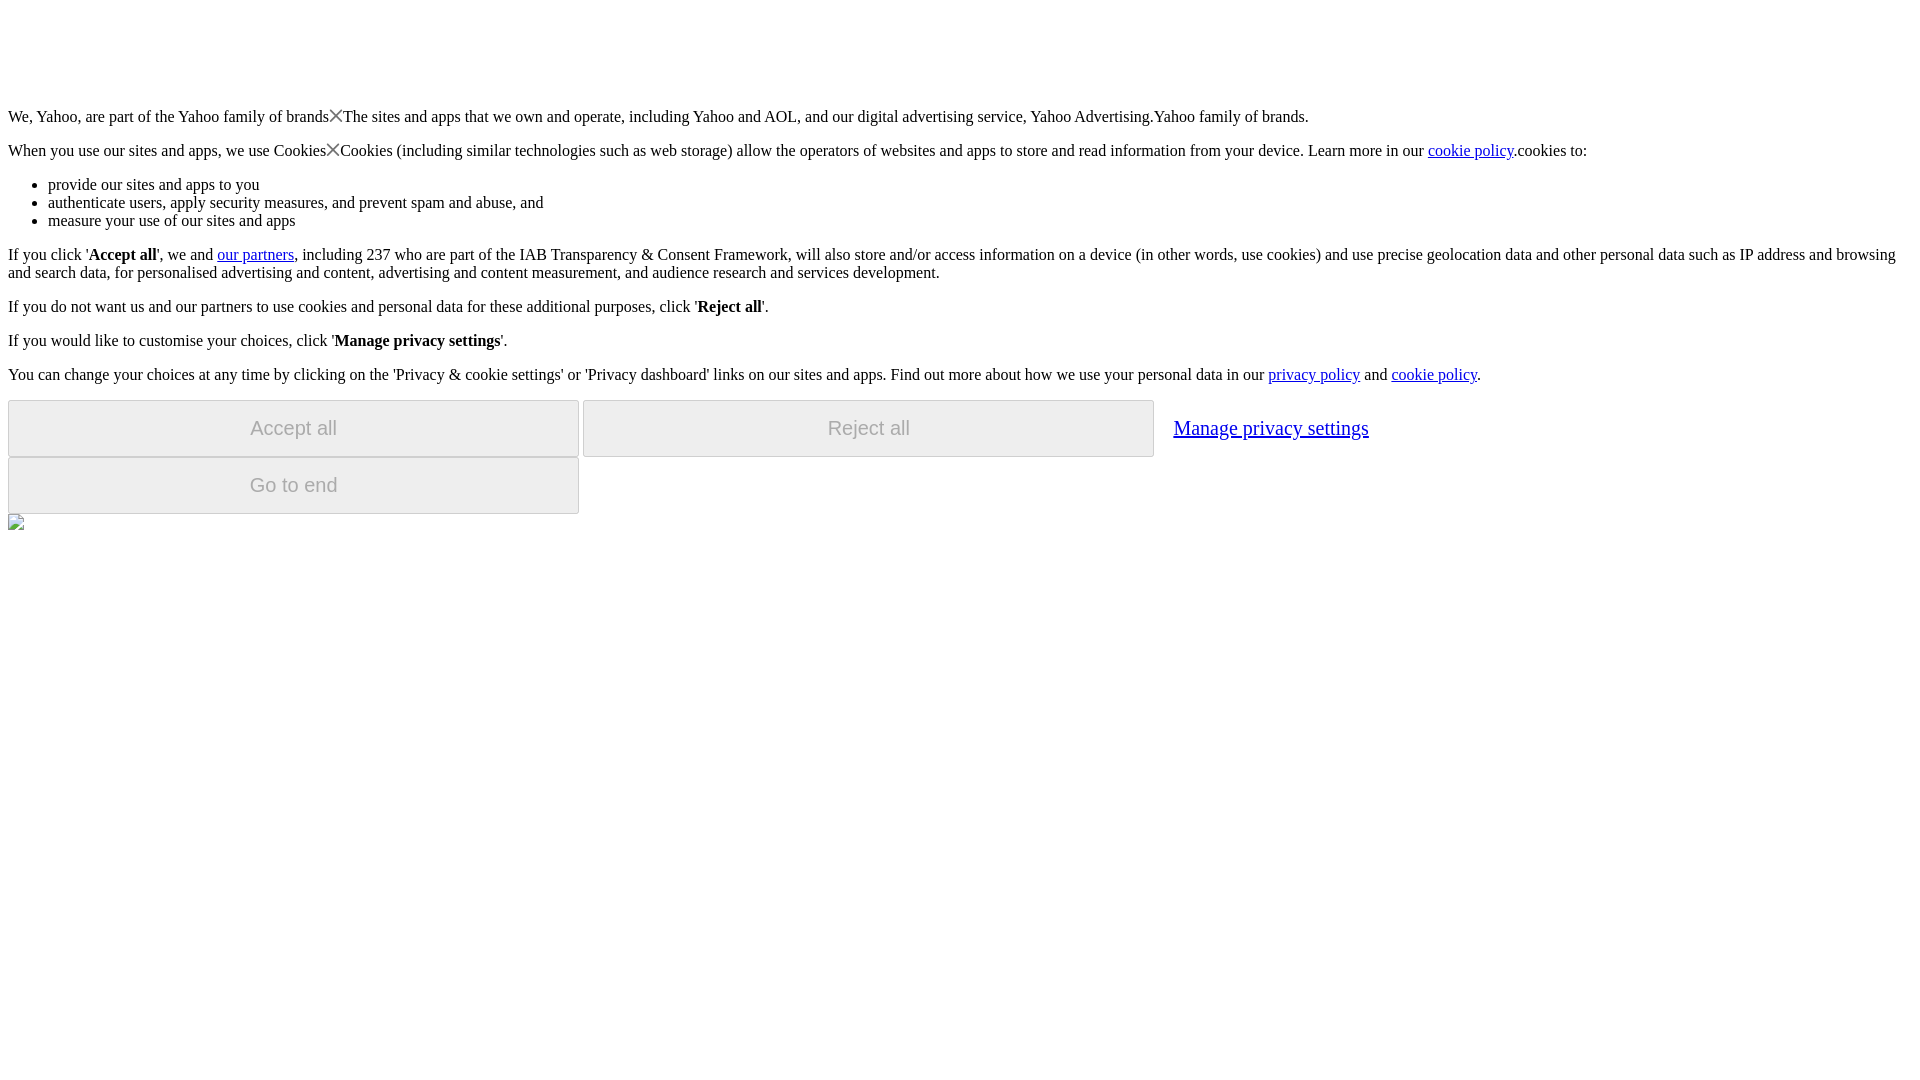  I want to click on our partners, so click(254, 254).